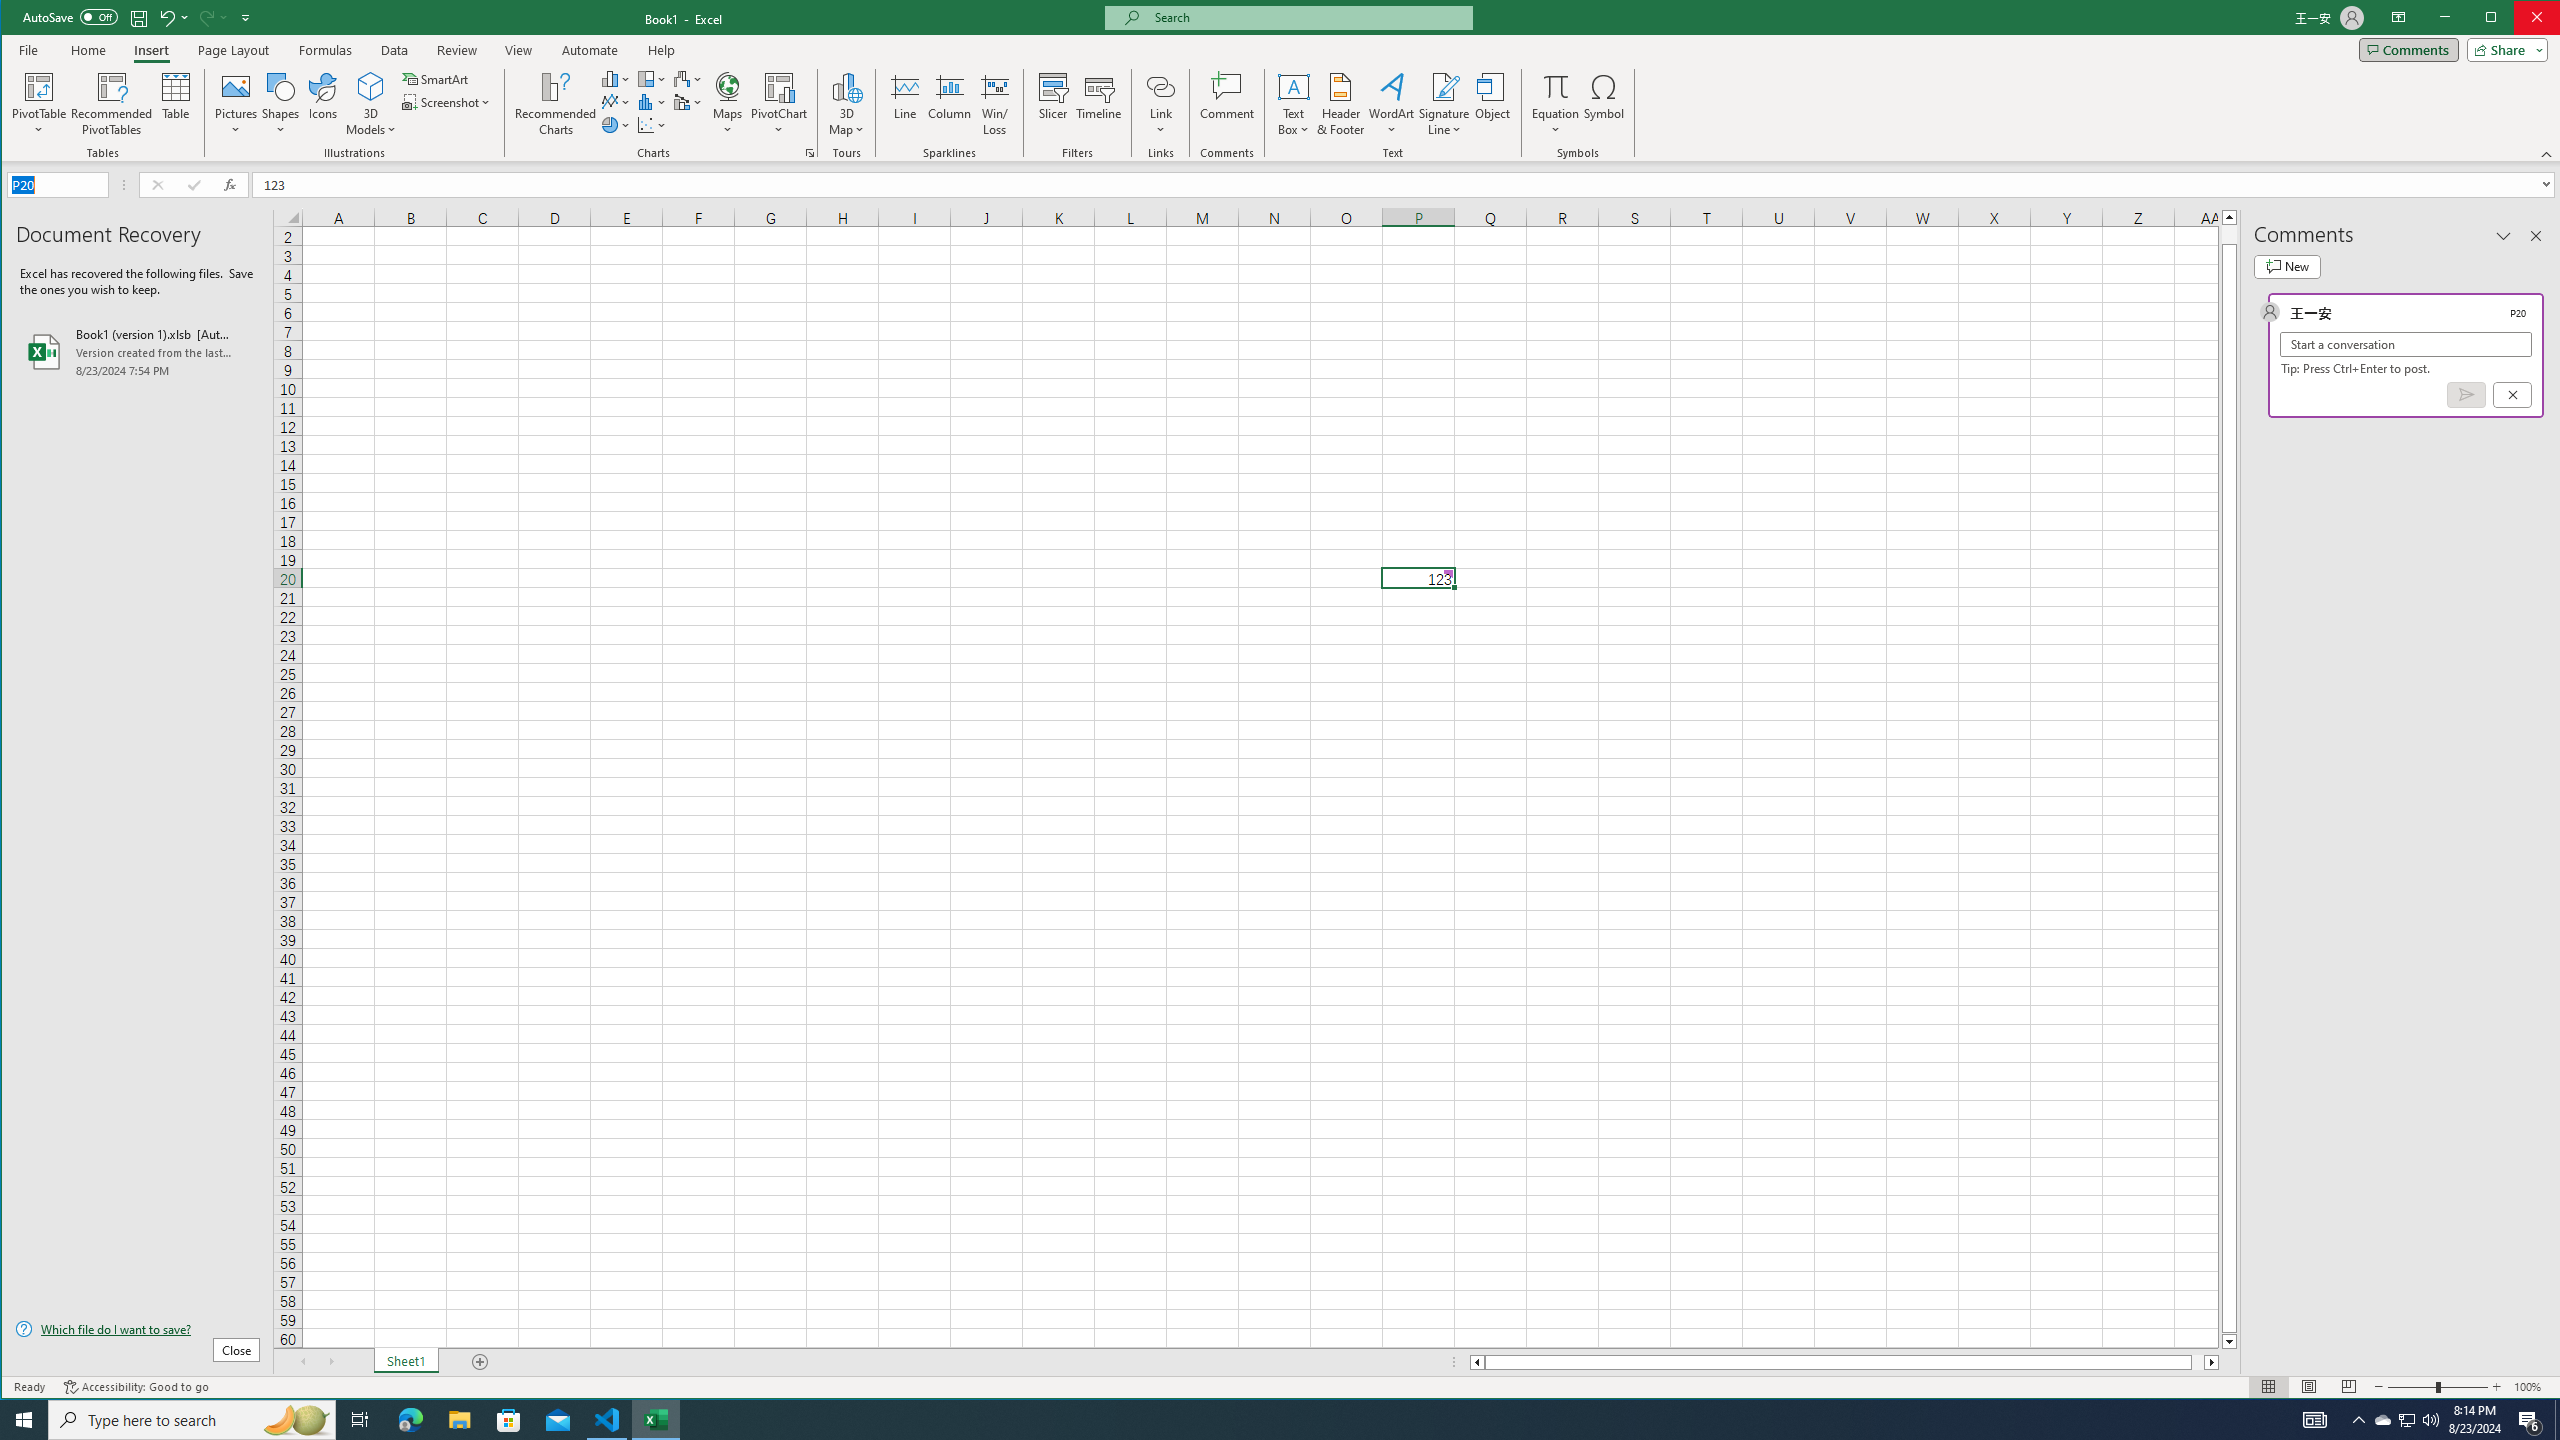 Image resolution: width=2560 pixels, height=1440 pixels. What do you see at coordinates (1556, 86) in the screenshot?
I see `Equation` at bounding box center [1556, 86].